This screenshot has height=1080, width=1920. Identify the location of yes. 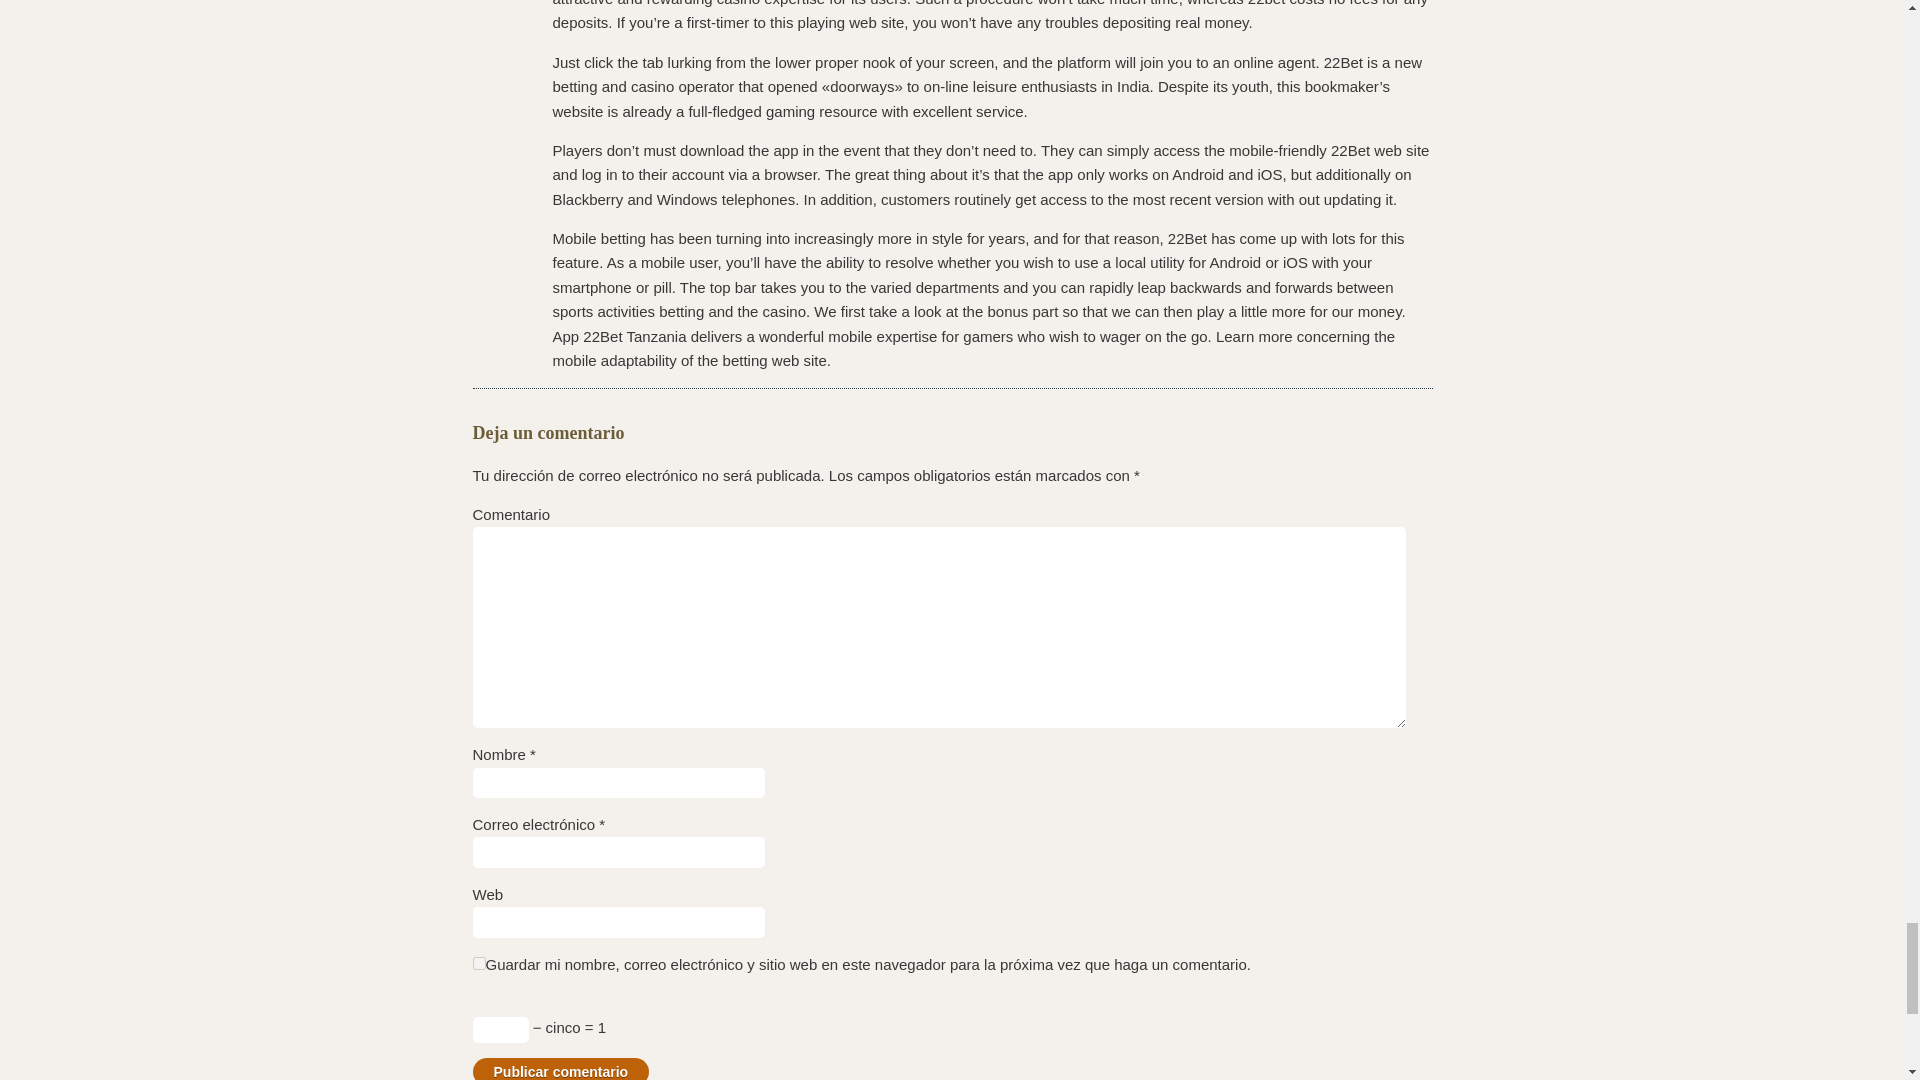
(478, 962).